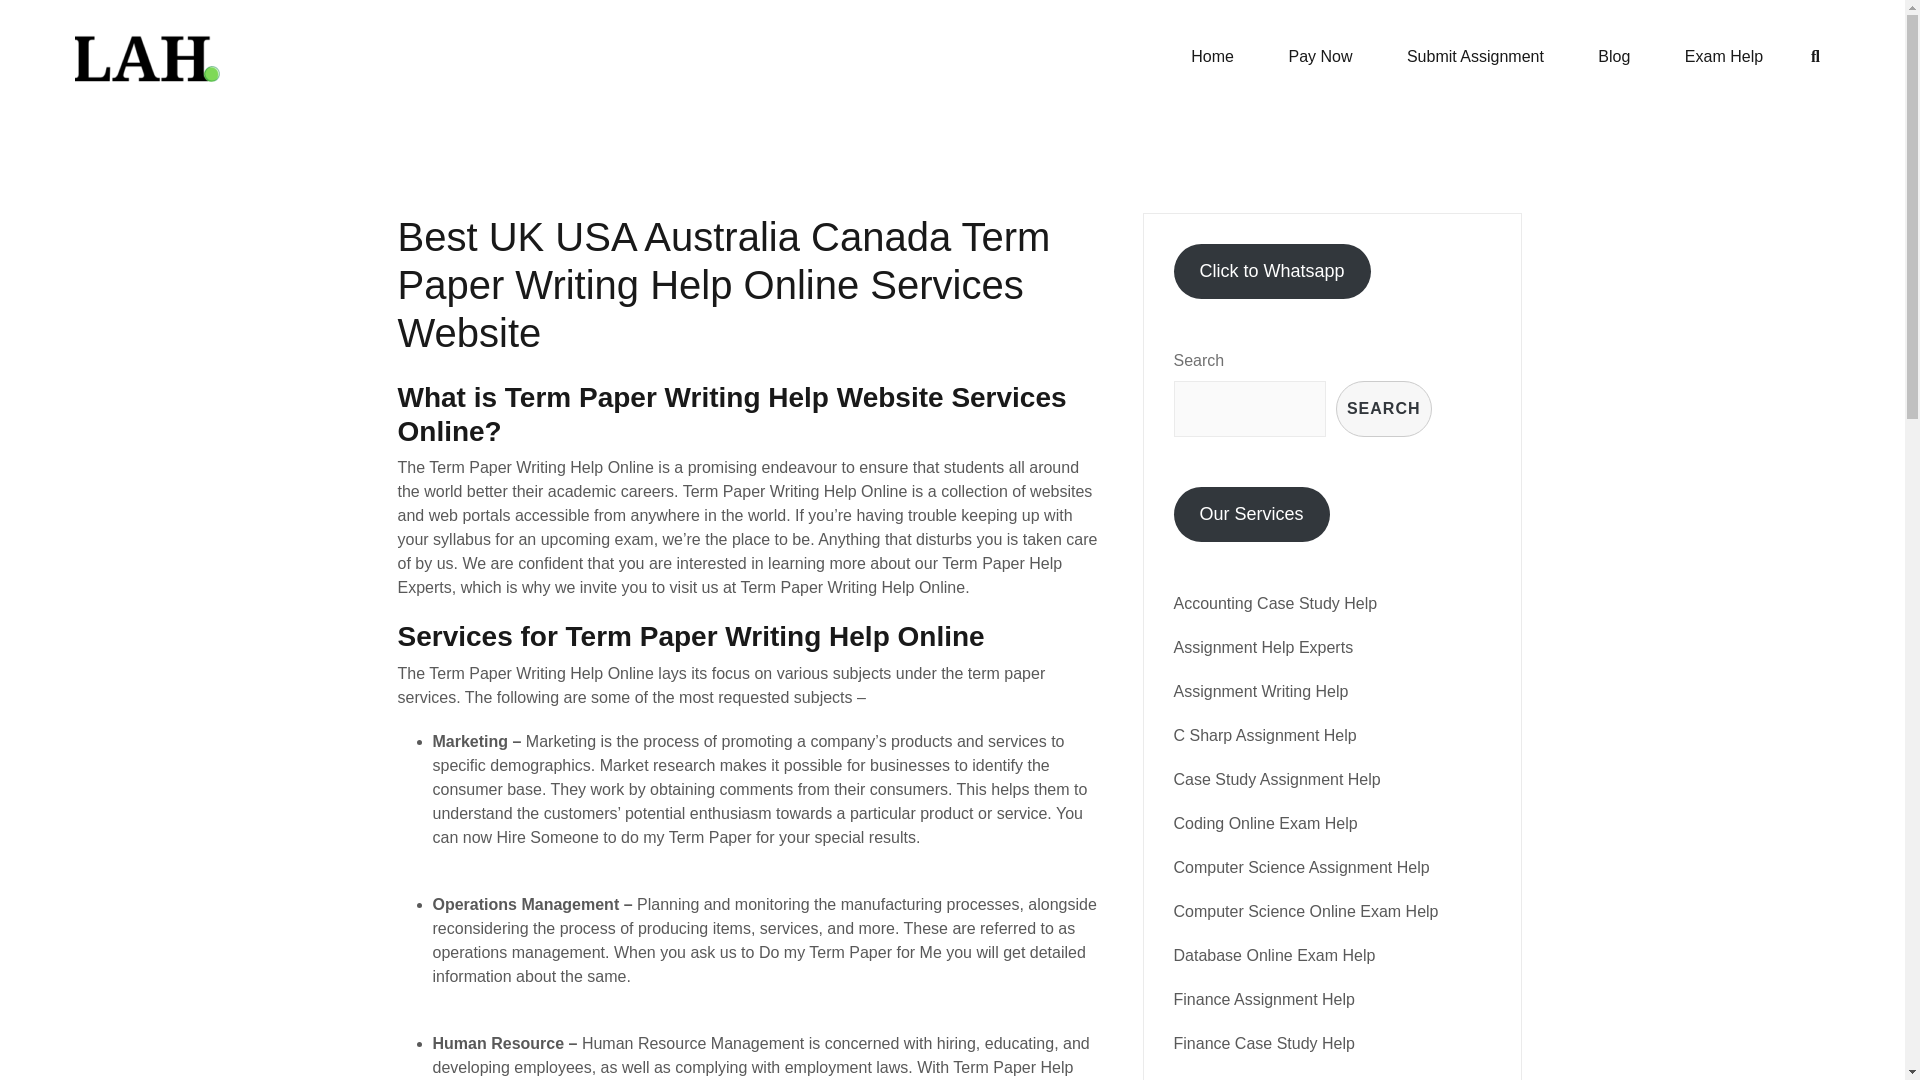 The image size is (1920, 1080). I want to click on Accounting Case Study Help, so click(1276, 604).